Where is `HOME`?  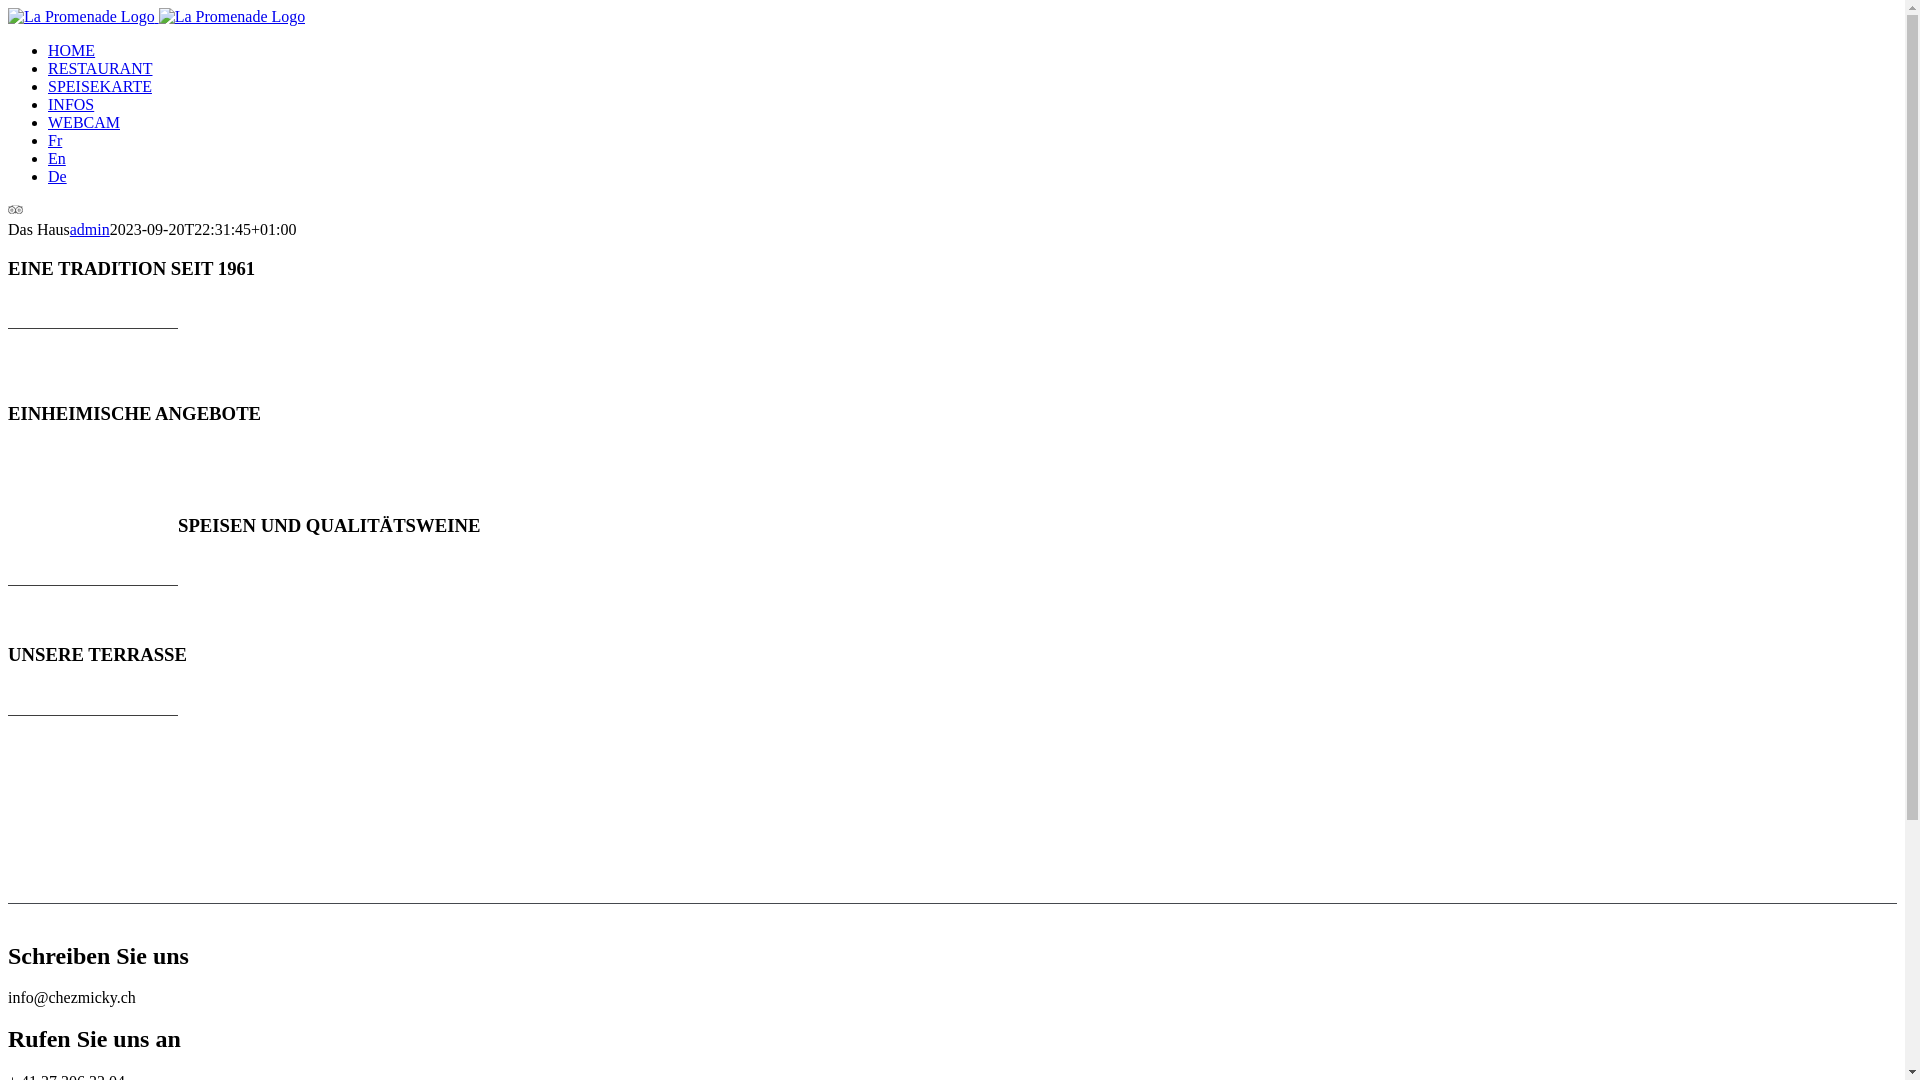 HOME is located at coordinates (72, 50).